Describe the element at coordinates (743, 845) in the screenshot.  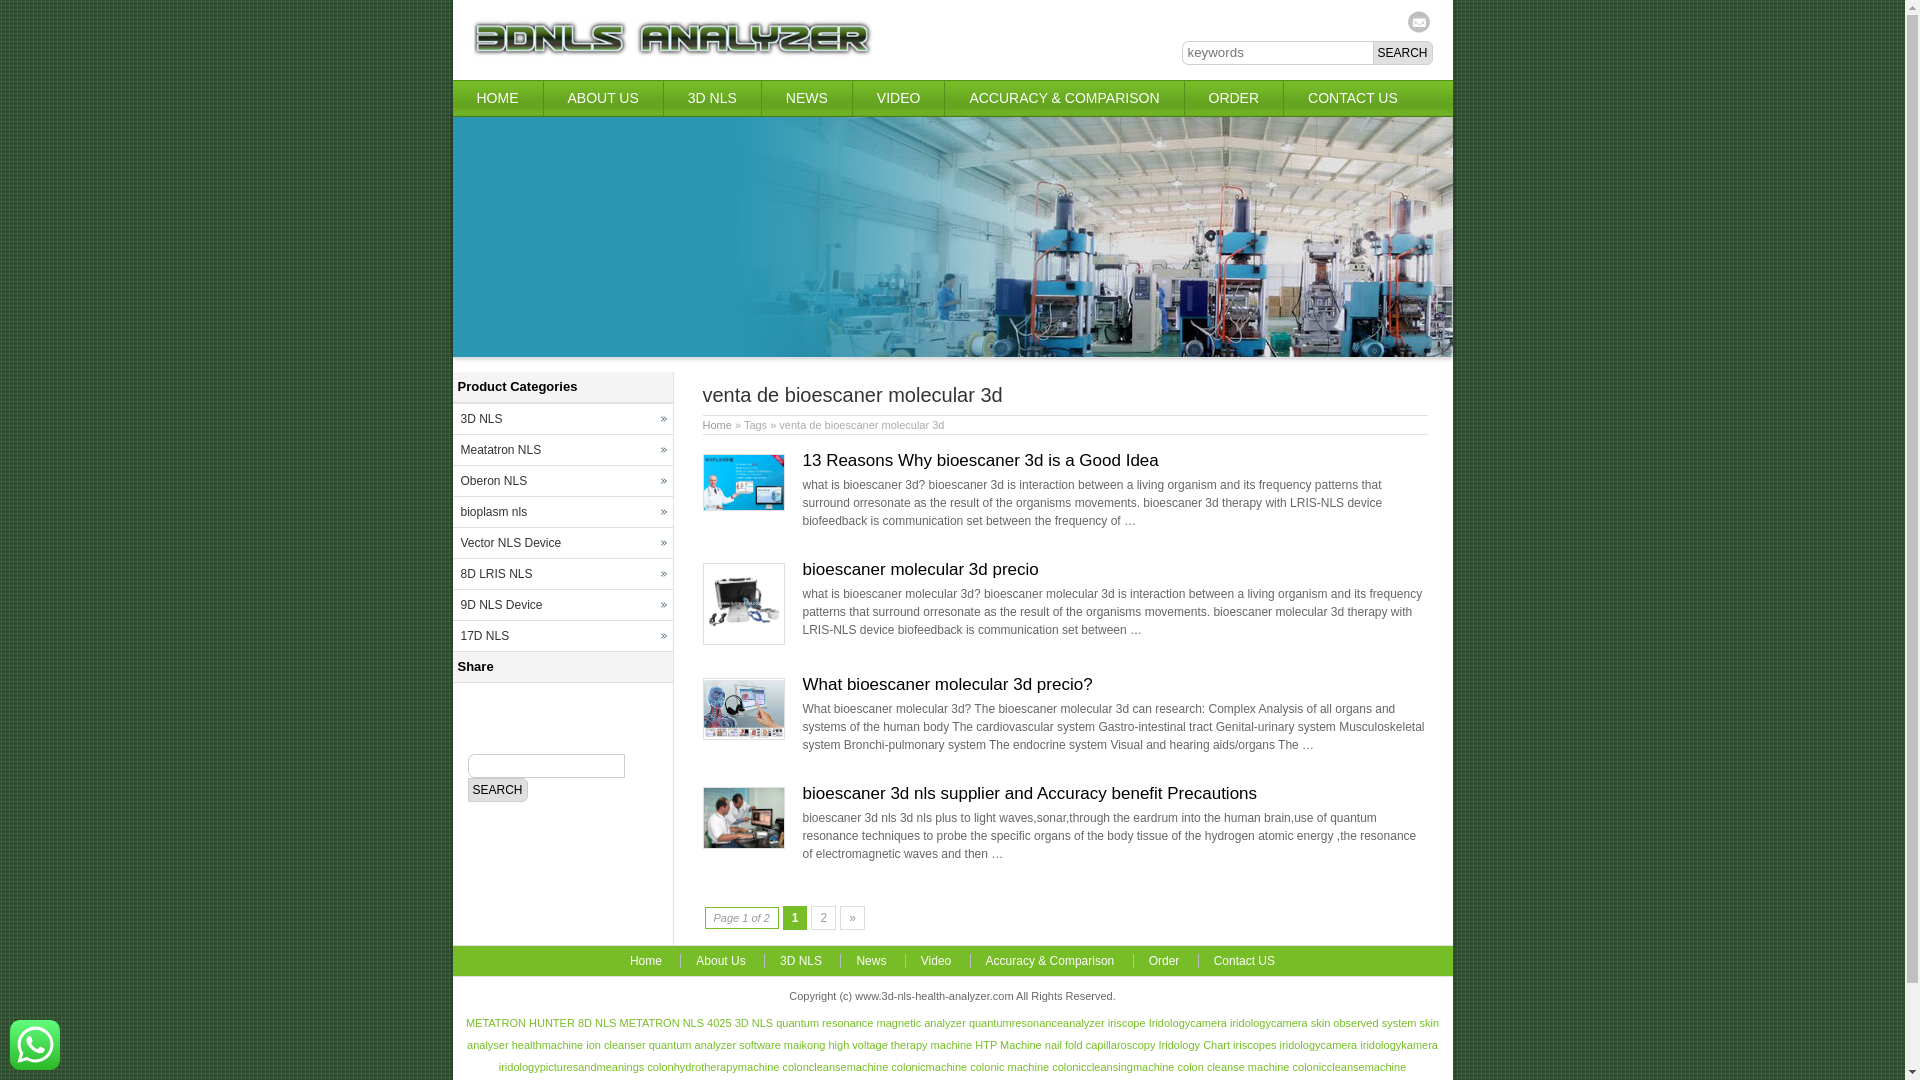
I see `bioescaner 3d nls supplier and Accuracy benefit Precautions` at that location.